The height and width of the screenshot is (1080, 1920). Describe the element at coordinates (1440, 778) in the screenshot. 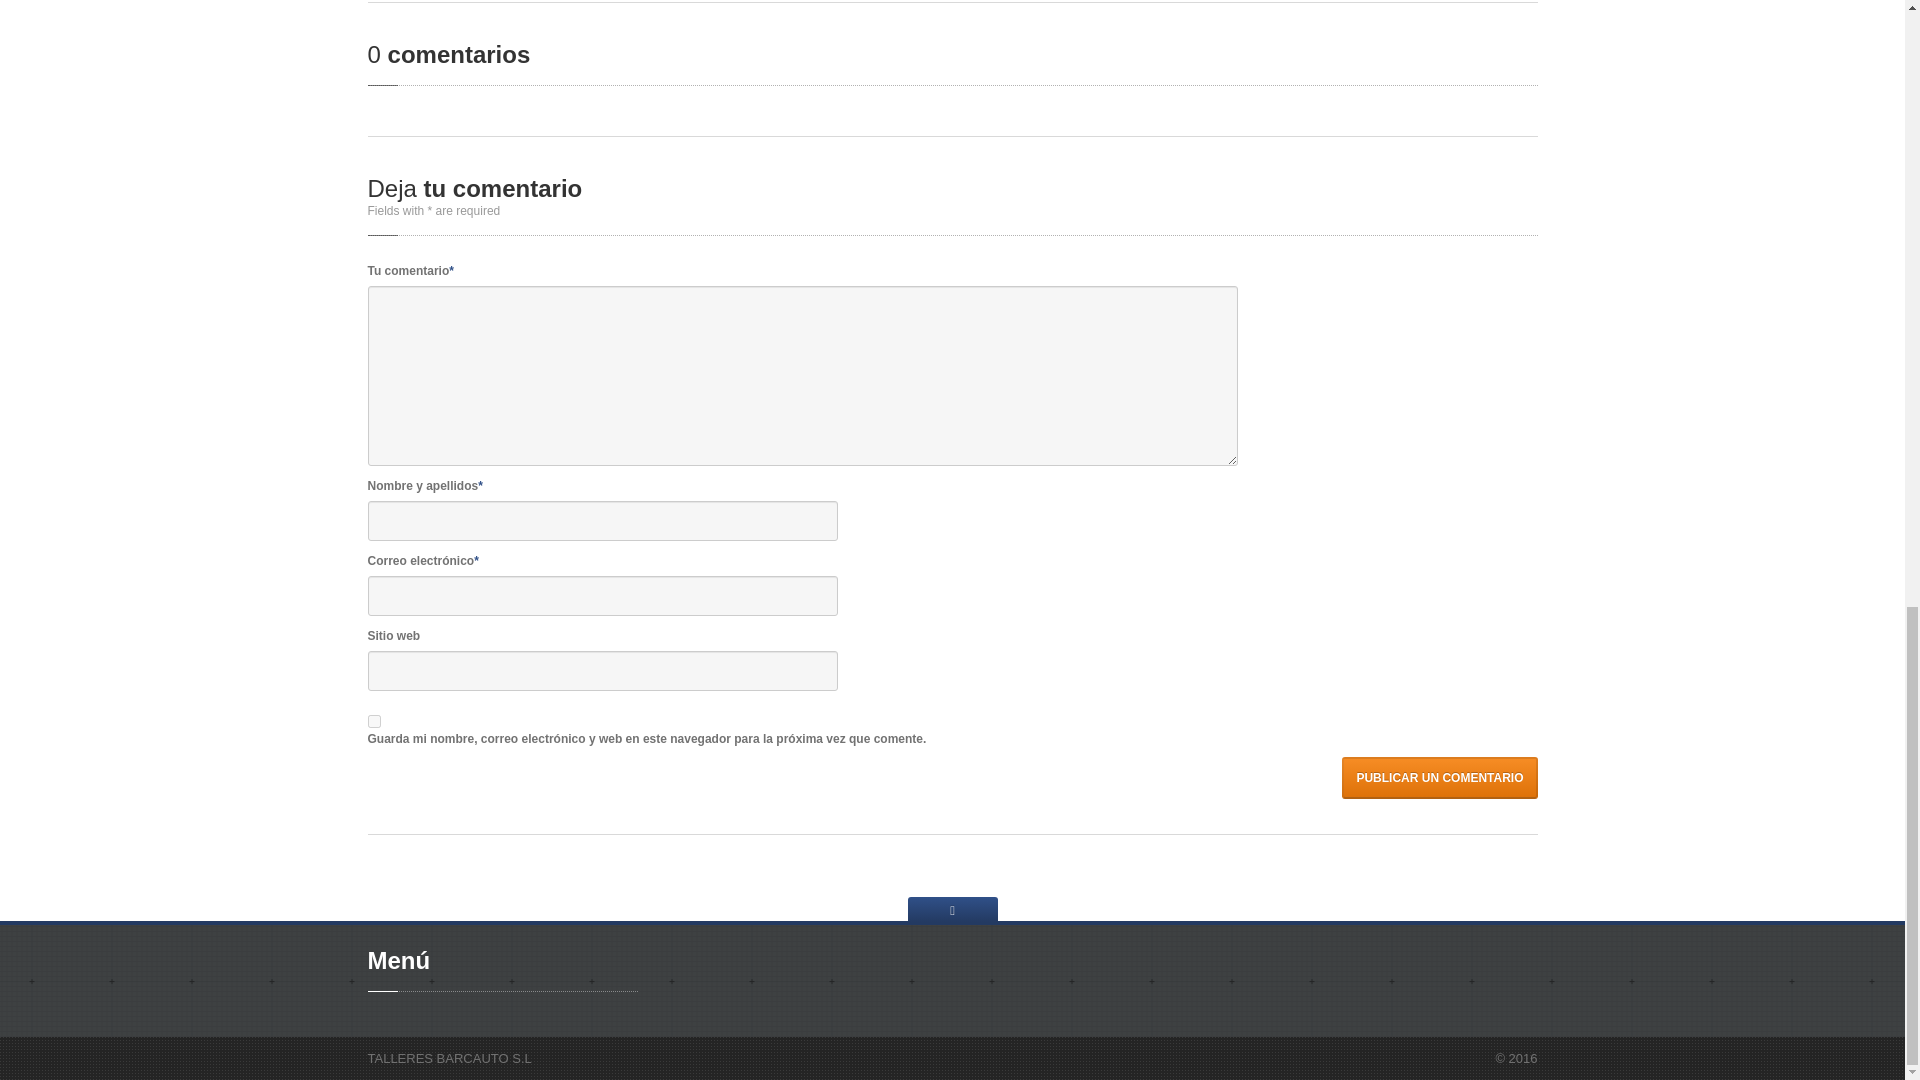

I see `Publicar un comentario` at that location.